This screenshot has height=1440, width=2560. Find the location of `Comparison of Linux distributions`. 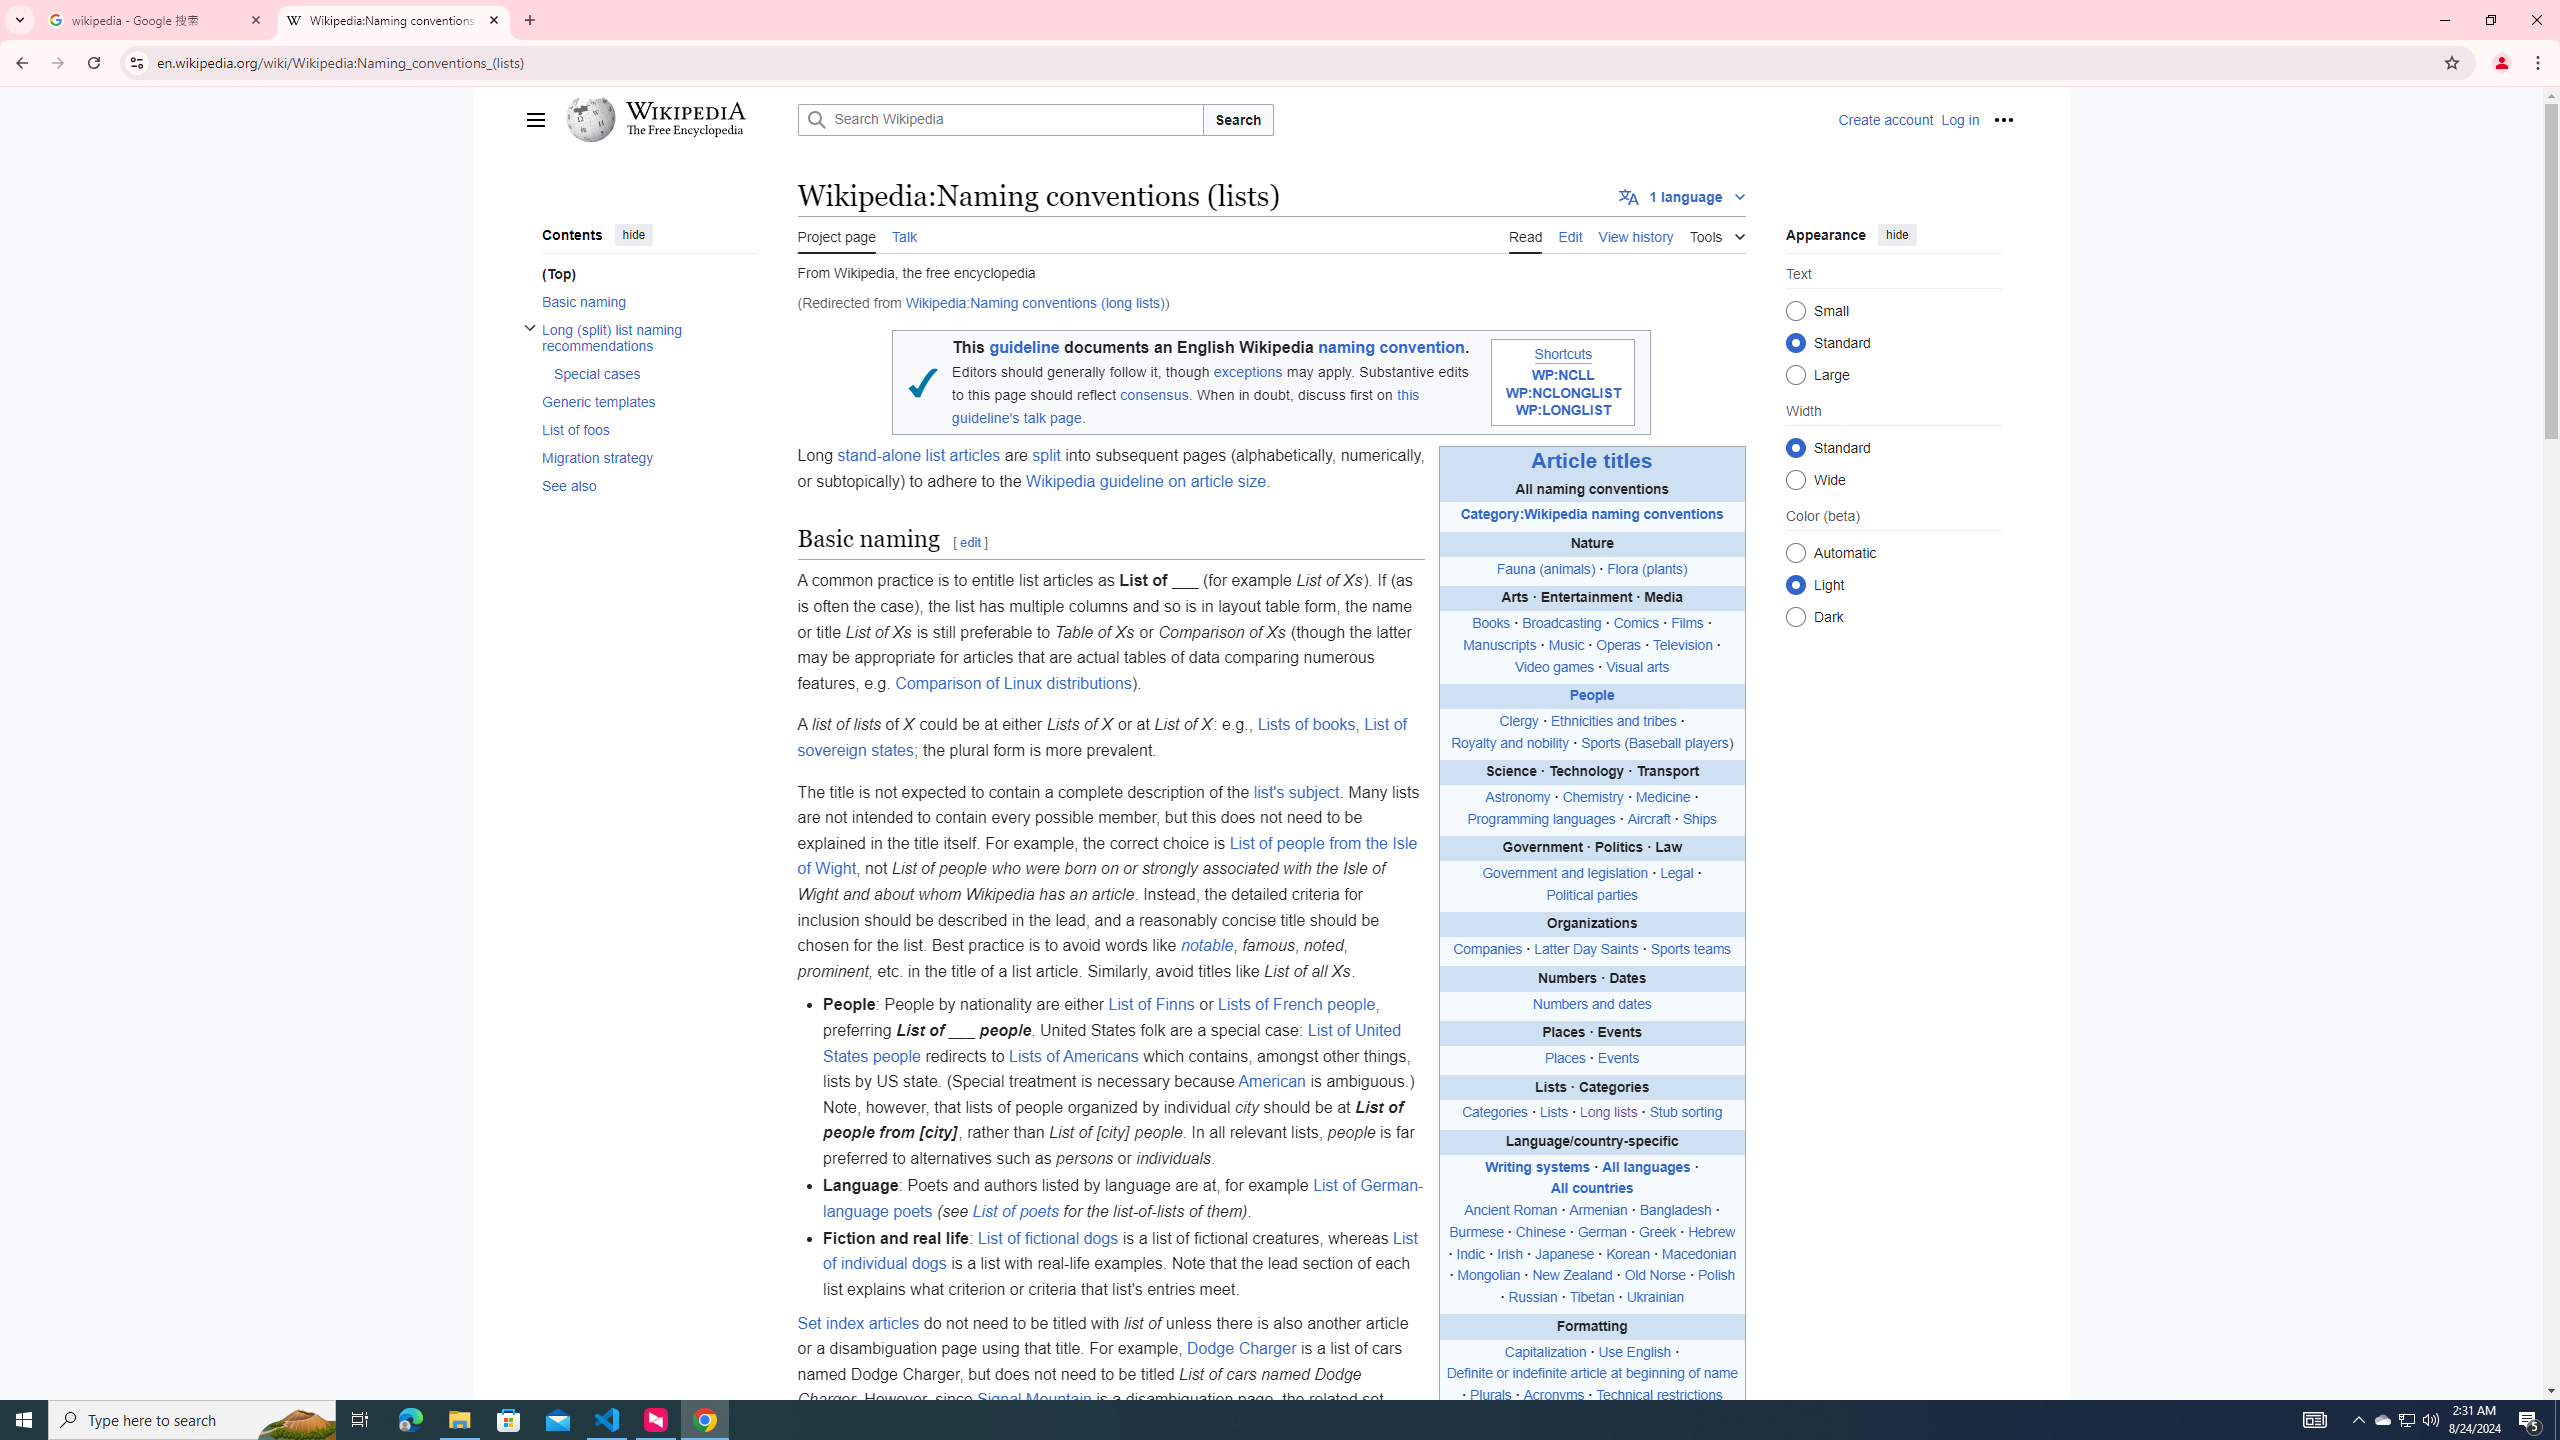

Comparison of Linux distributions is located at coordinates (1014, 682).